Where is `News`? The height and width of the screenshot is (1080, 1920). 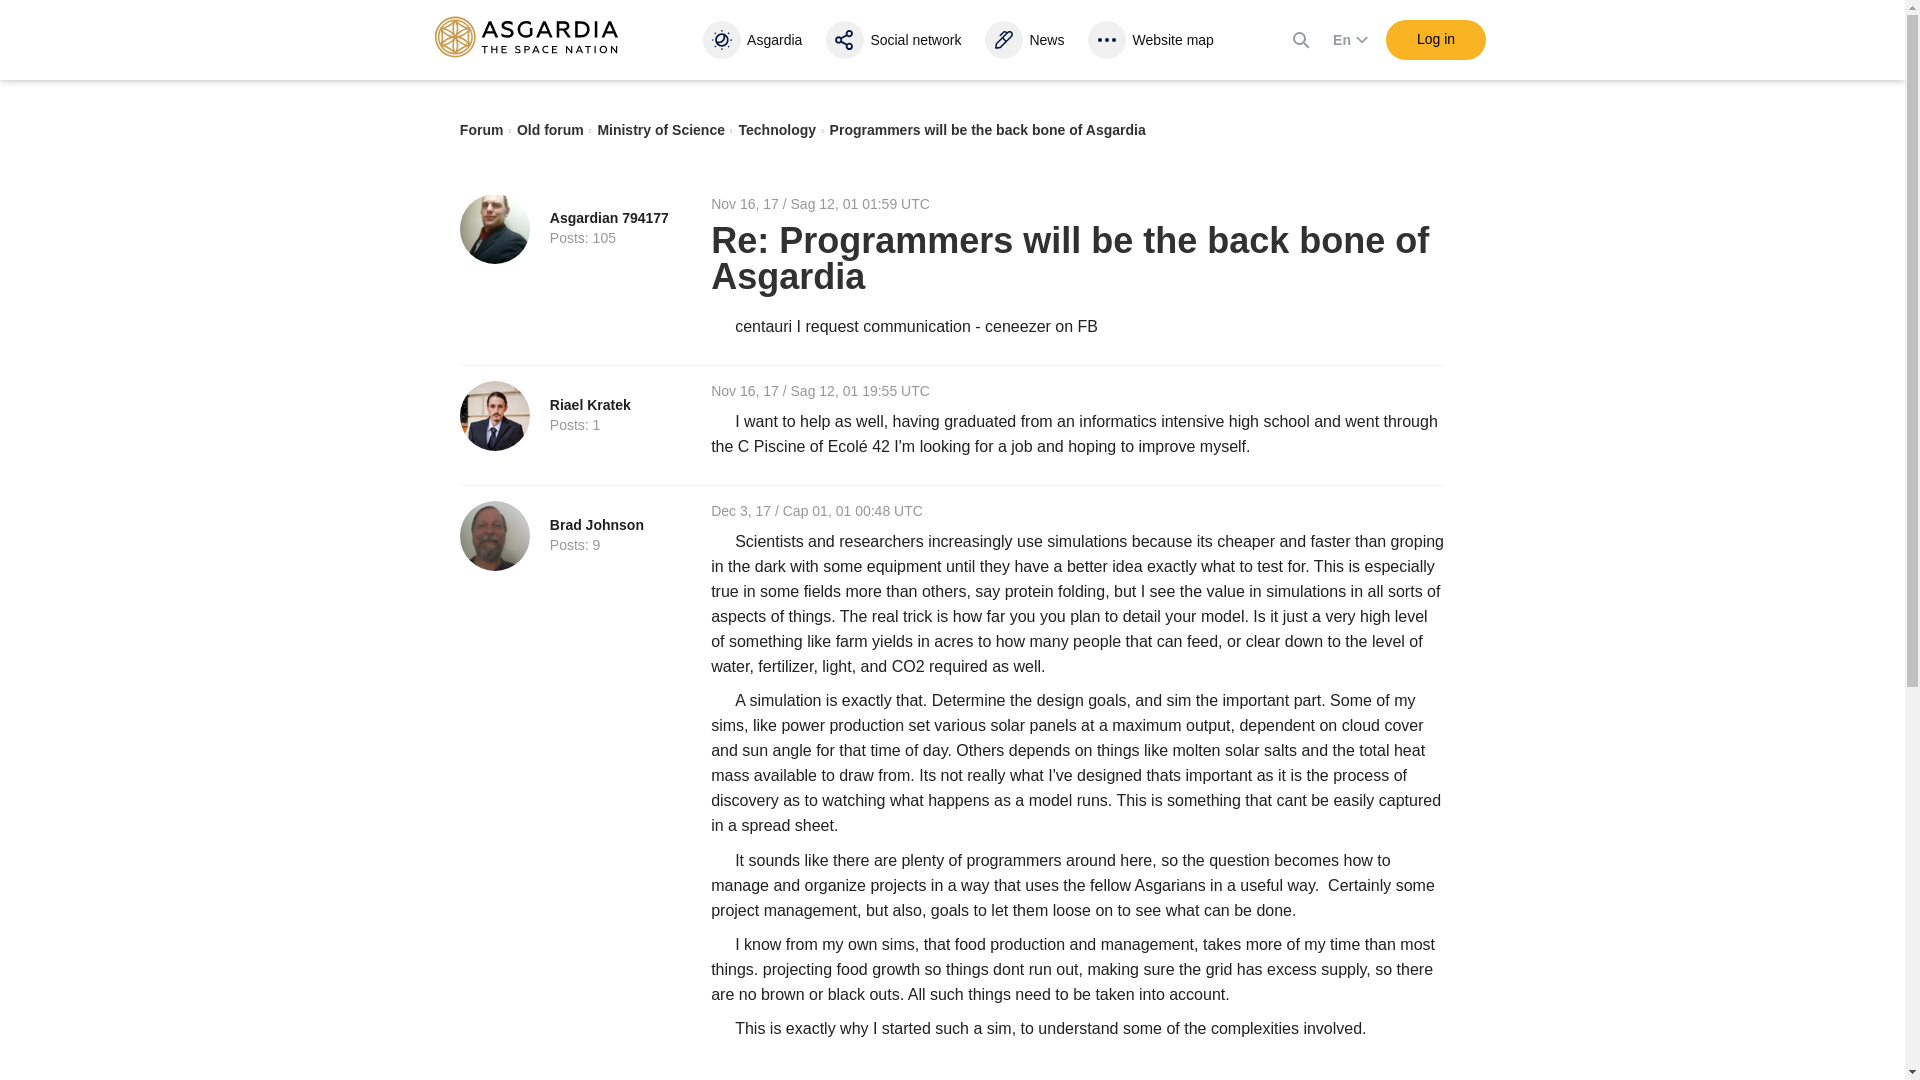
News is located at coordinates (1026, 40).